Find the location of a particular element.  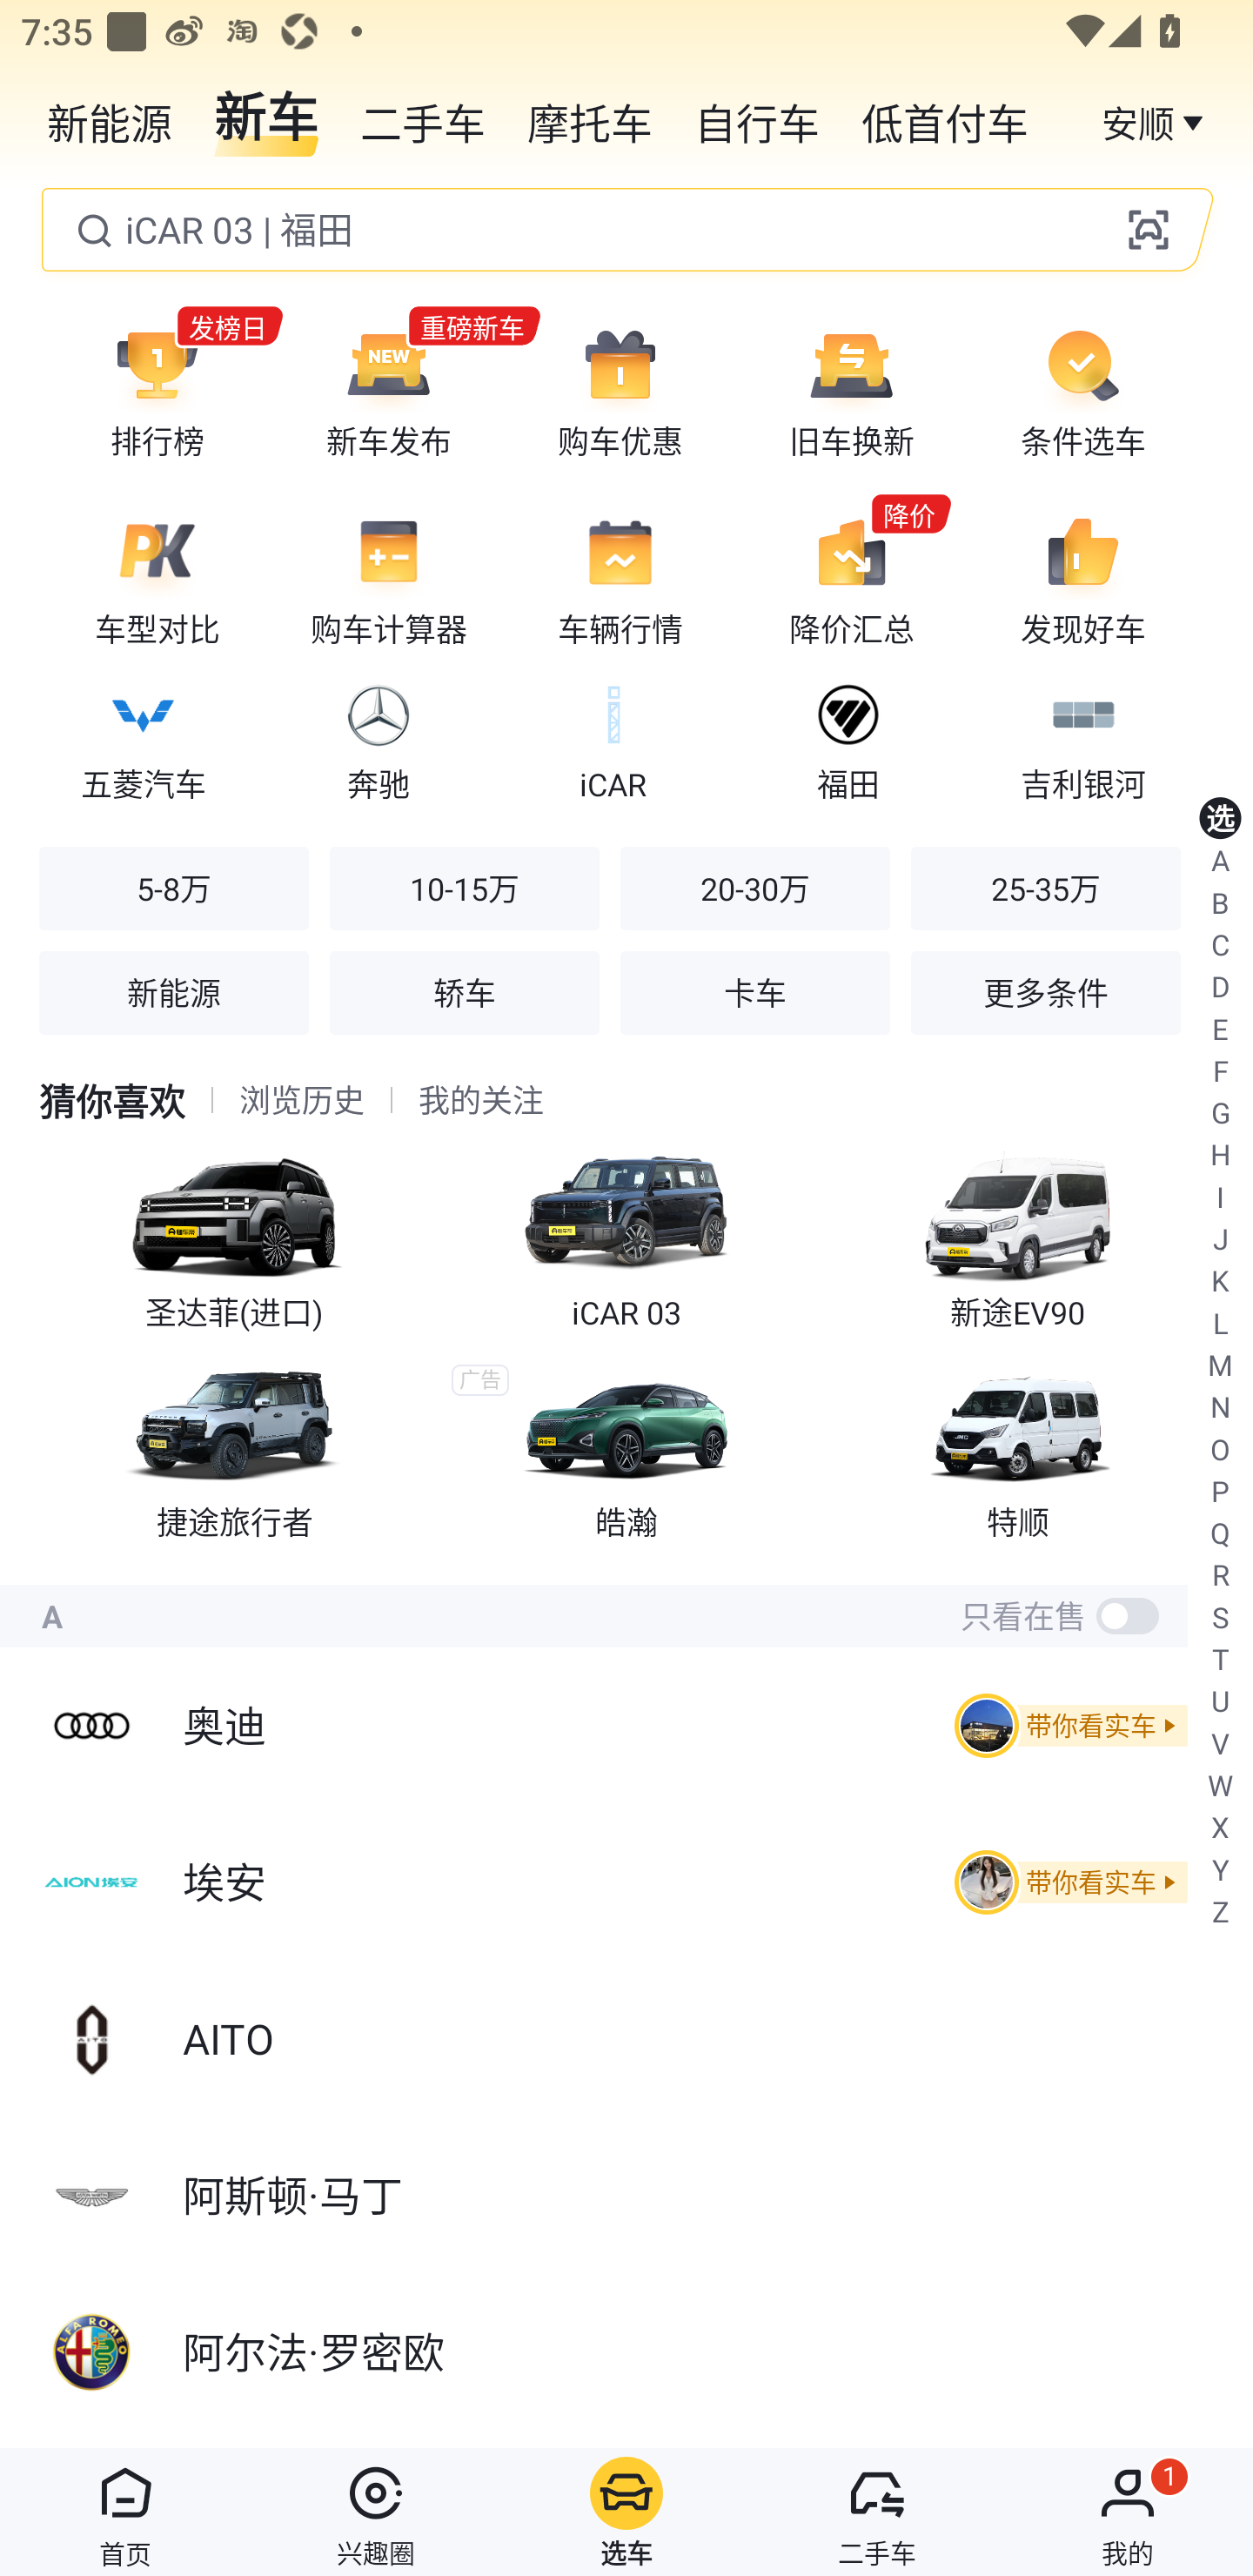

阿尔法·罗密欧 is located at coordinates (626, 2353).